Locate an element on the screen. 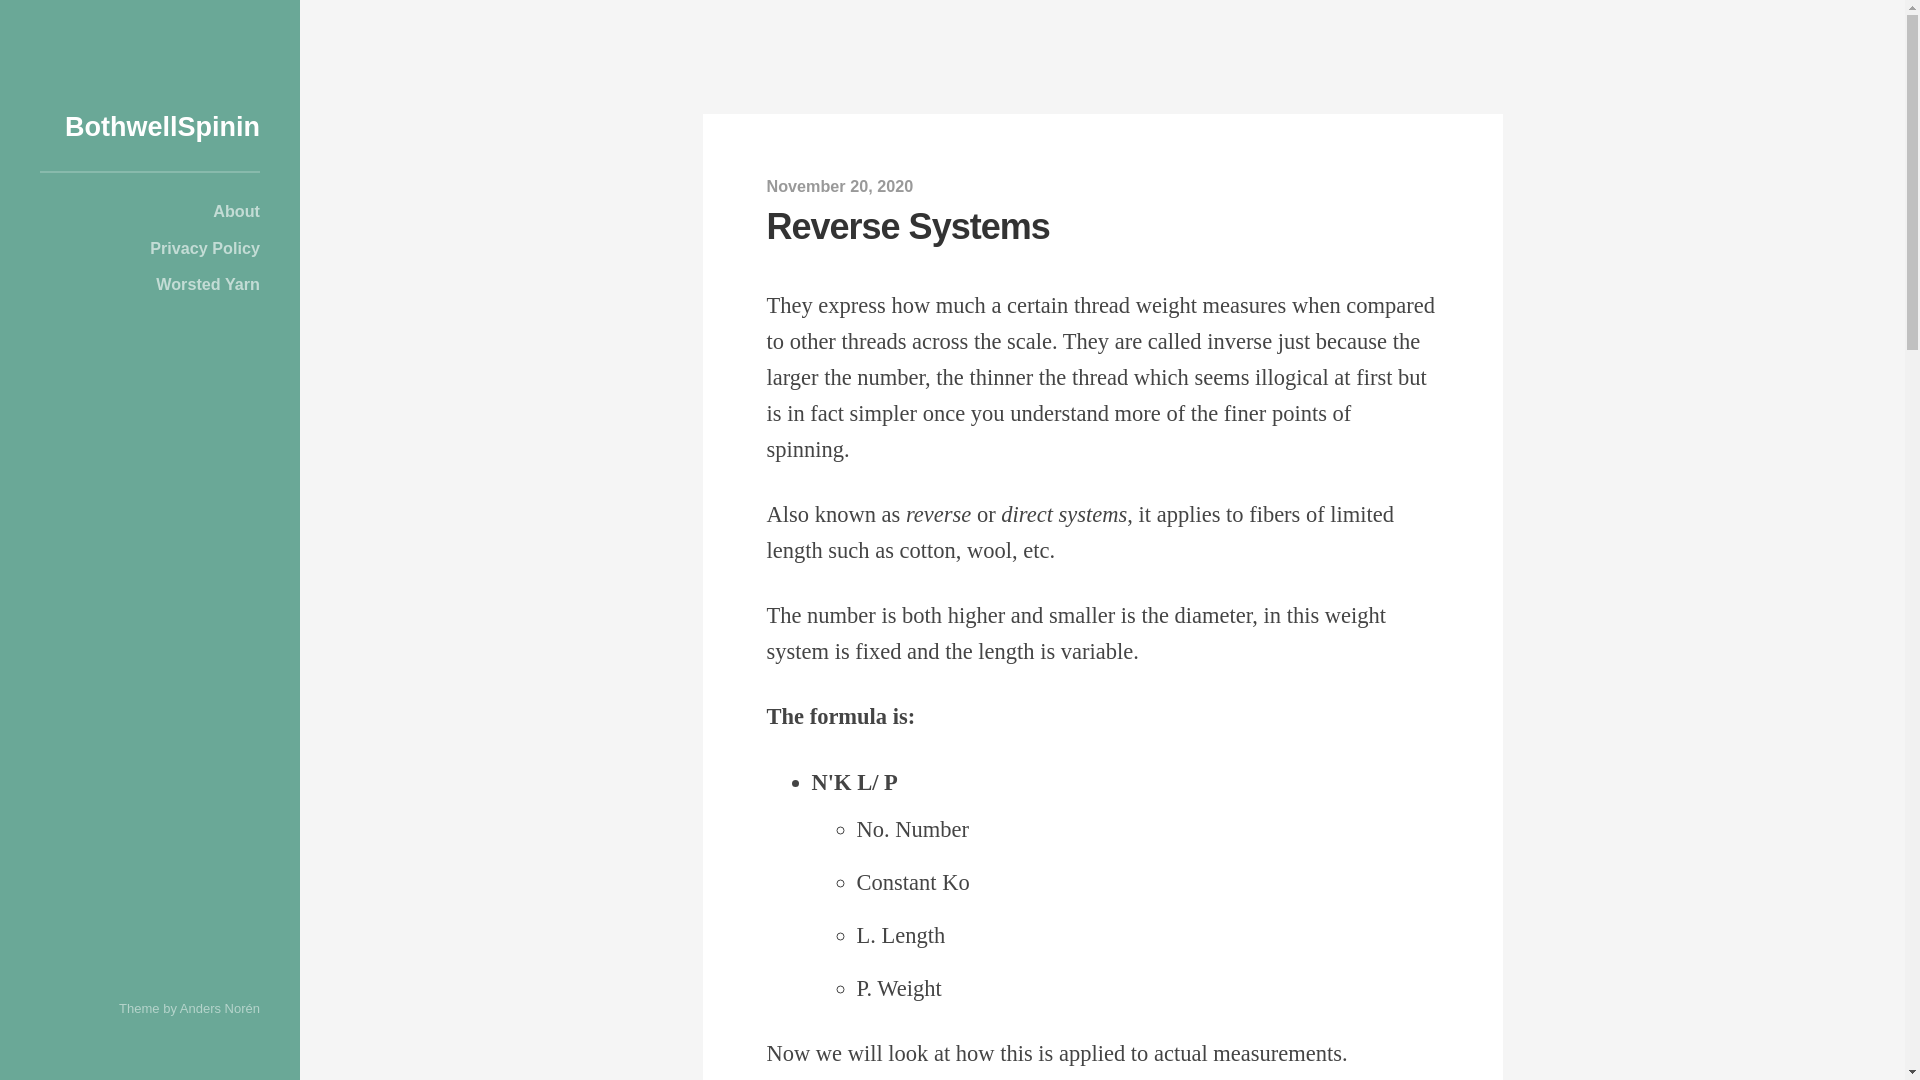 The width and height of the screenshot is (1920, 1080). November 20, 2020 is located at coordinates (840, 186).